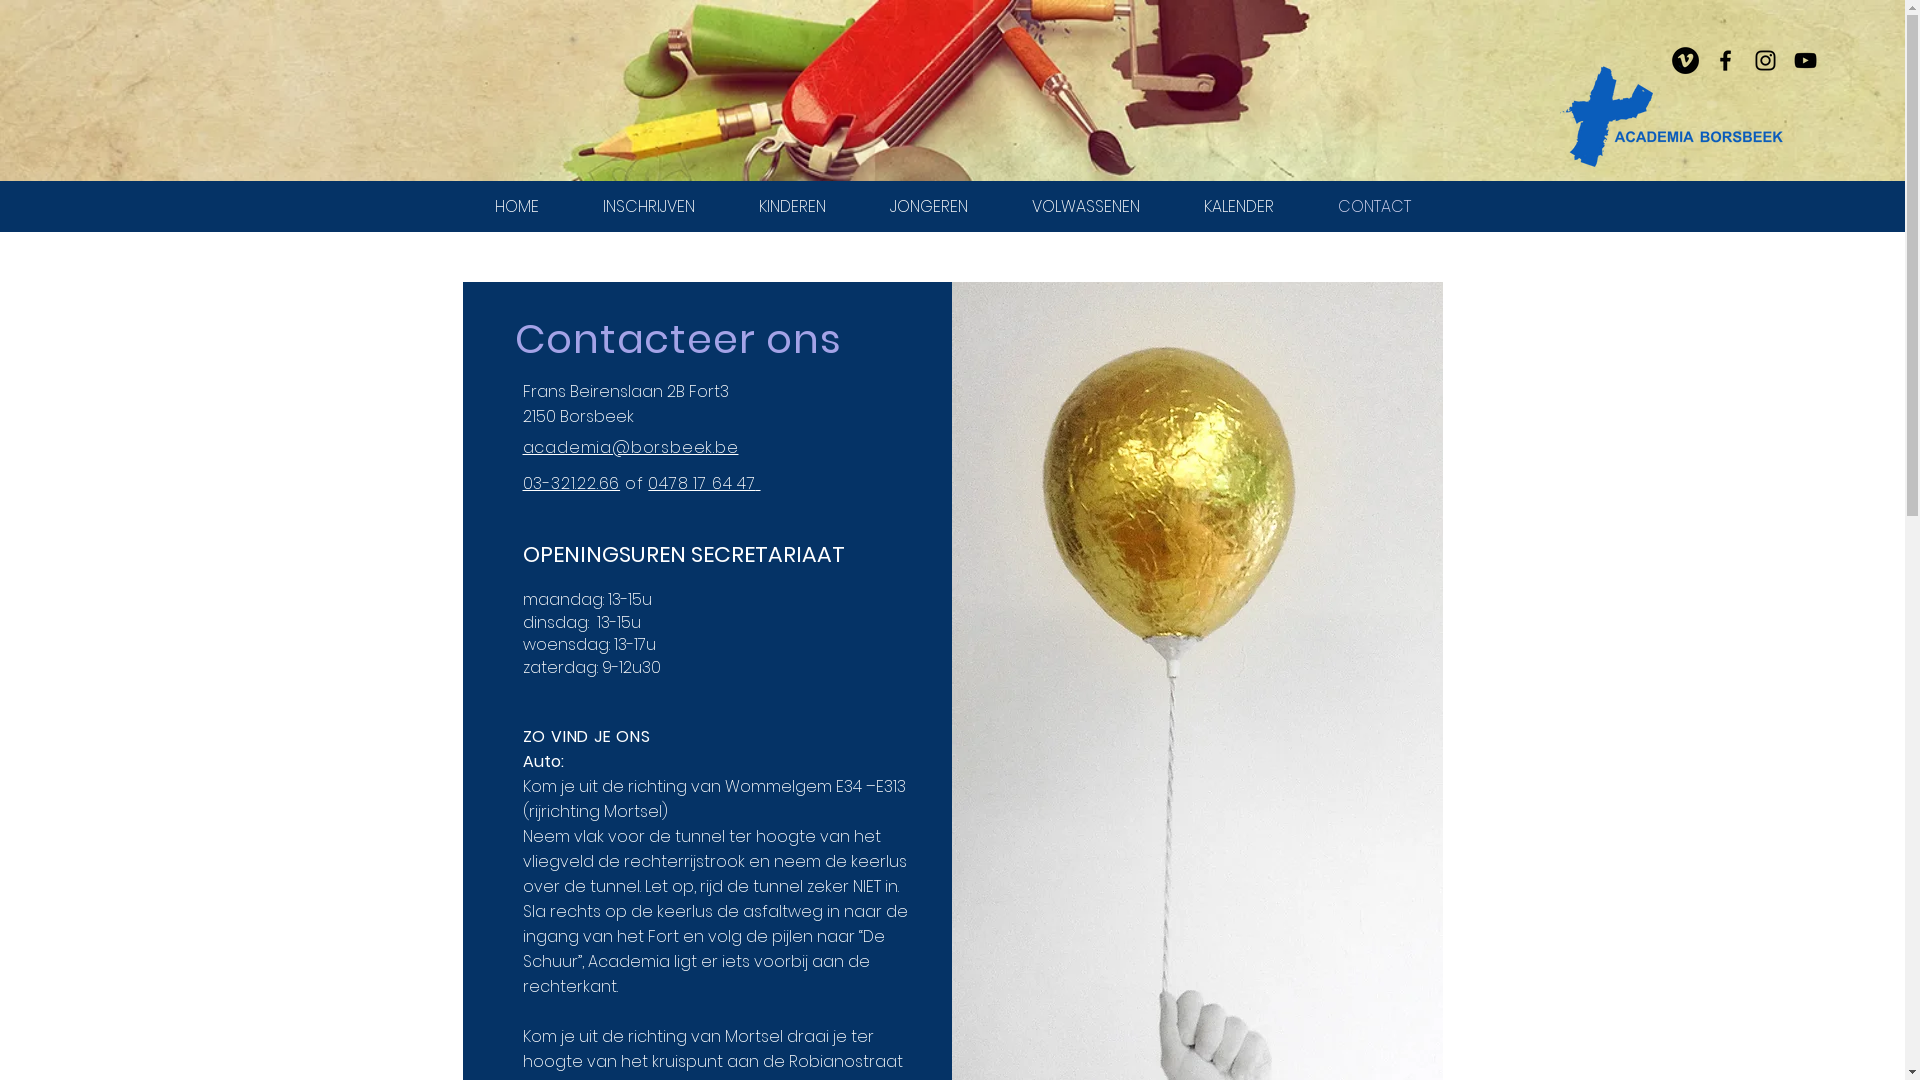 Image resolution: width=1920 pixels, height=1080 pixels. I want to click on VOLWASSENEN, so click(1086, 206).